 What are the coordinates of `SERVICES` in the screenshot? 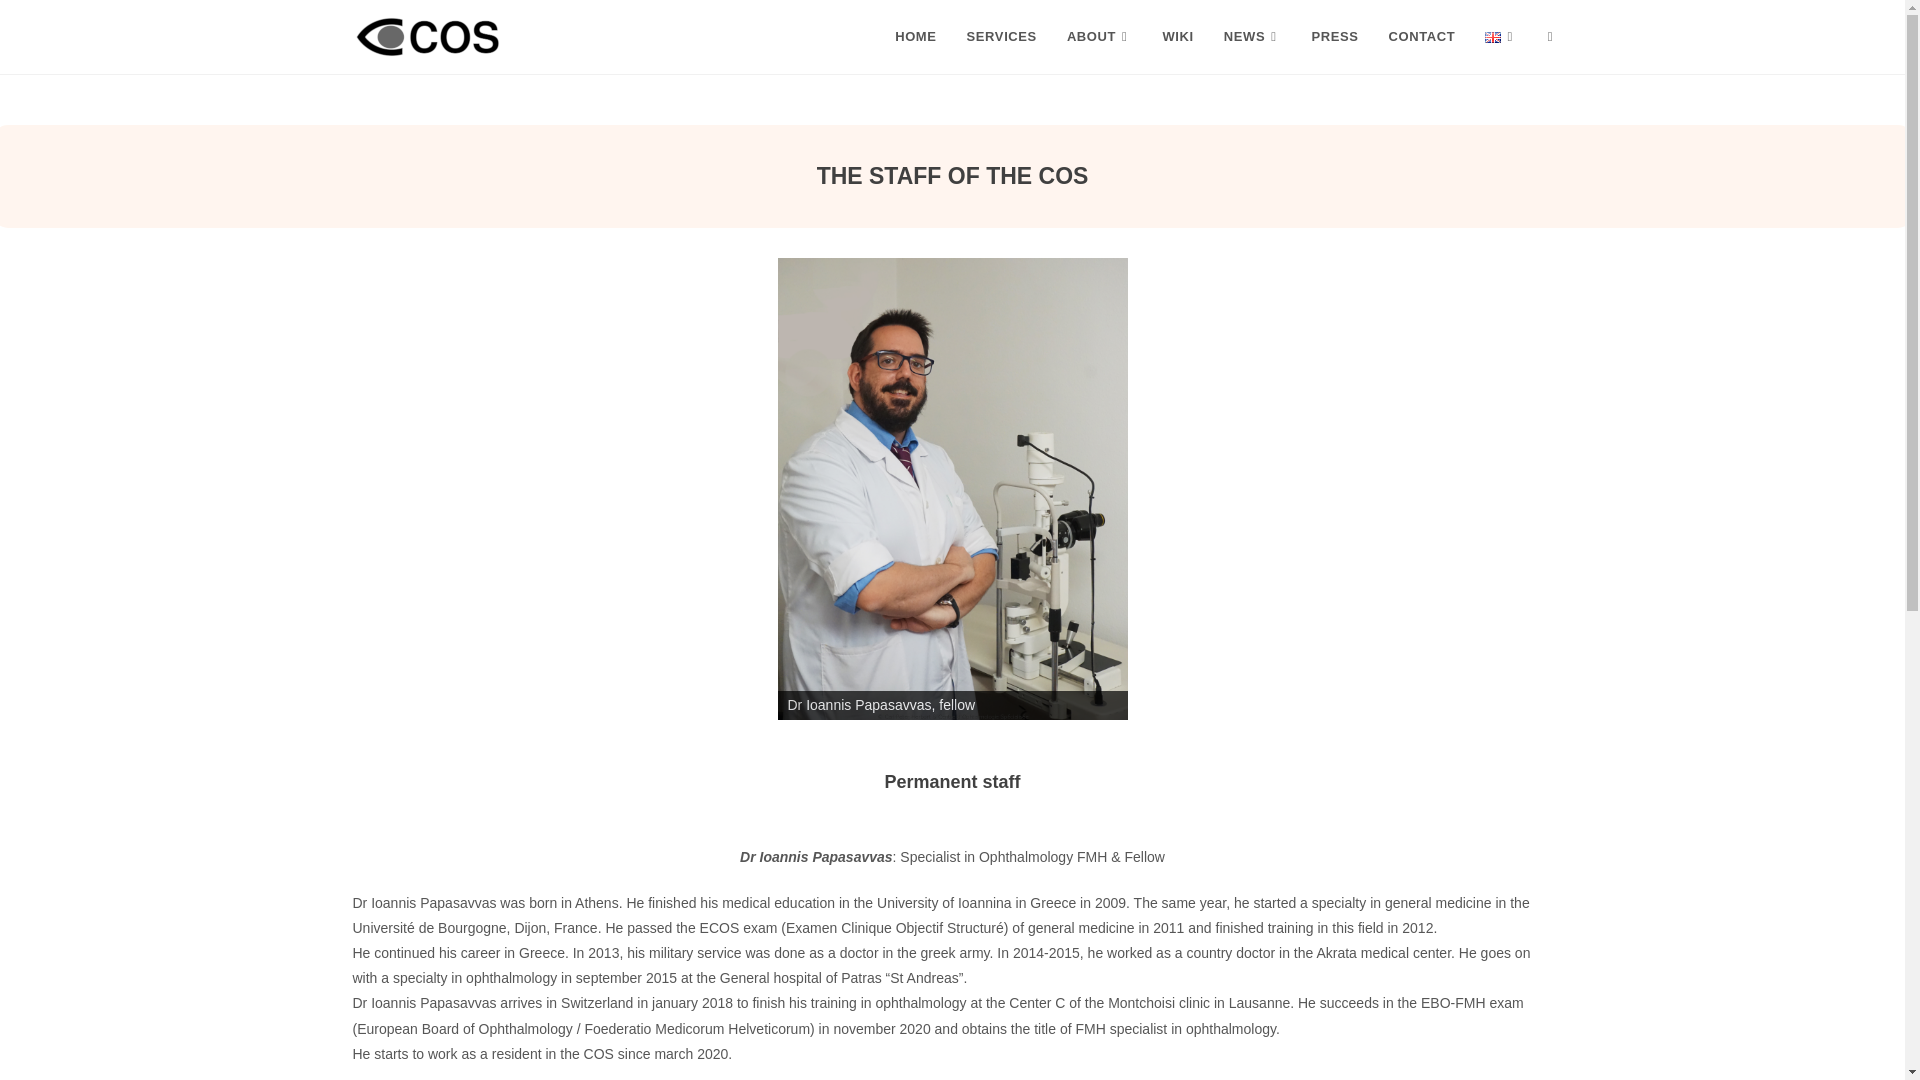 It's located at (1002, 37).